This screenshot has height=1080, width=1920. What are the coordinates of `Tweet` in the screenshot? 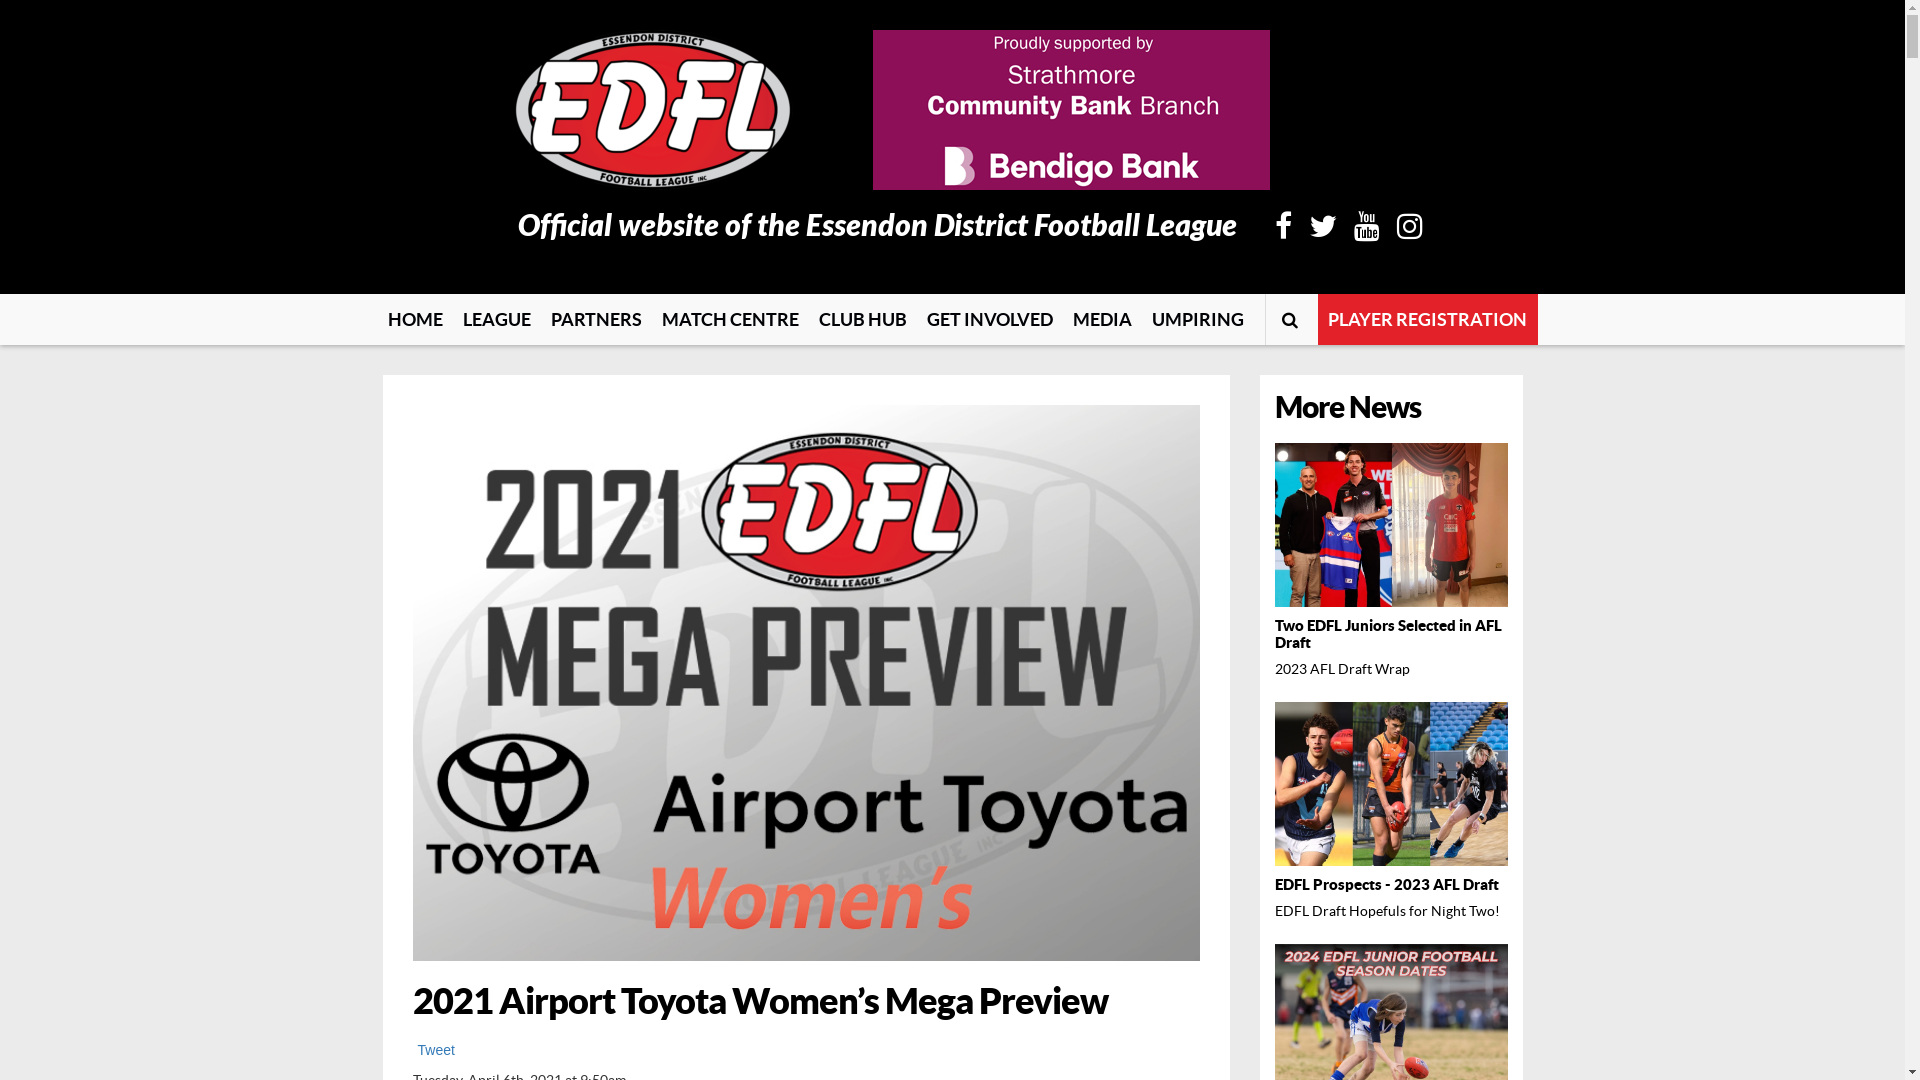 It's located at (436, 1050).